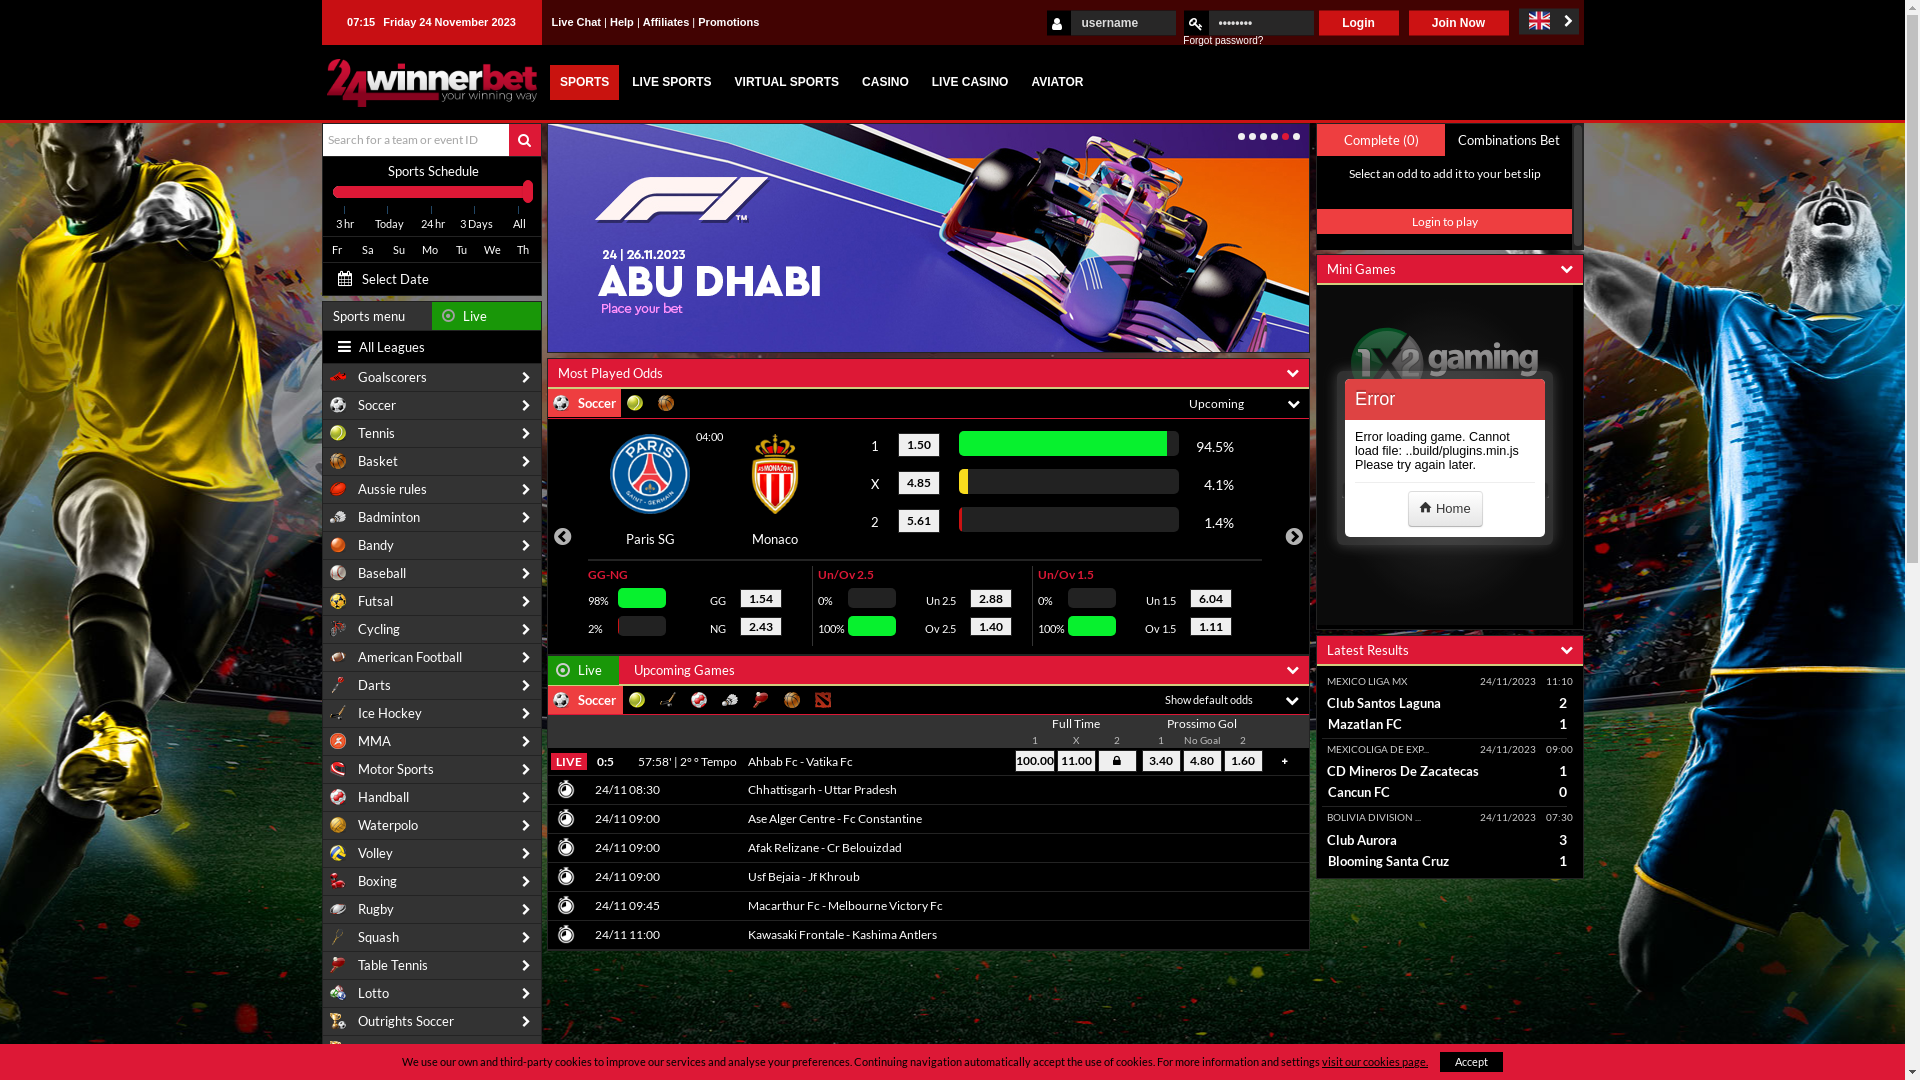  Describe the element at coordinates (1076, 761) in the screenshot. I see `11.00` at that location.